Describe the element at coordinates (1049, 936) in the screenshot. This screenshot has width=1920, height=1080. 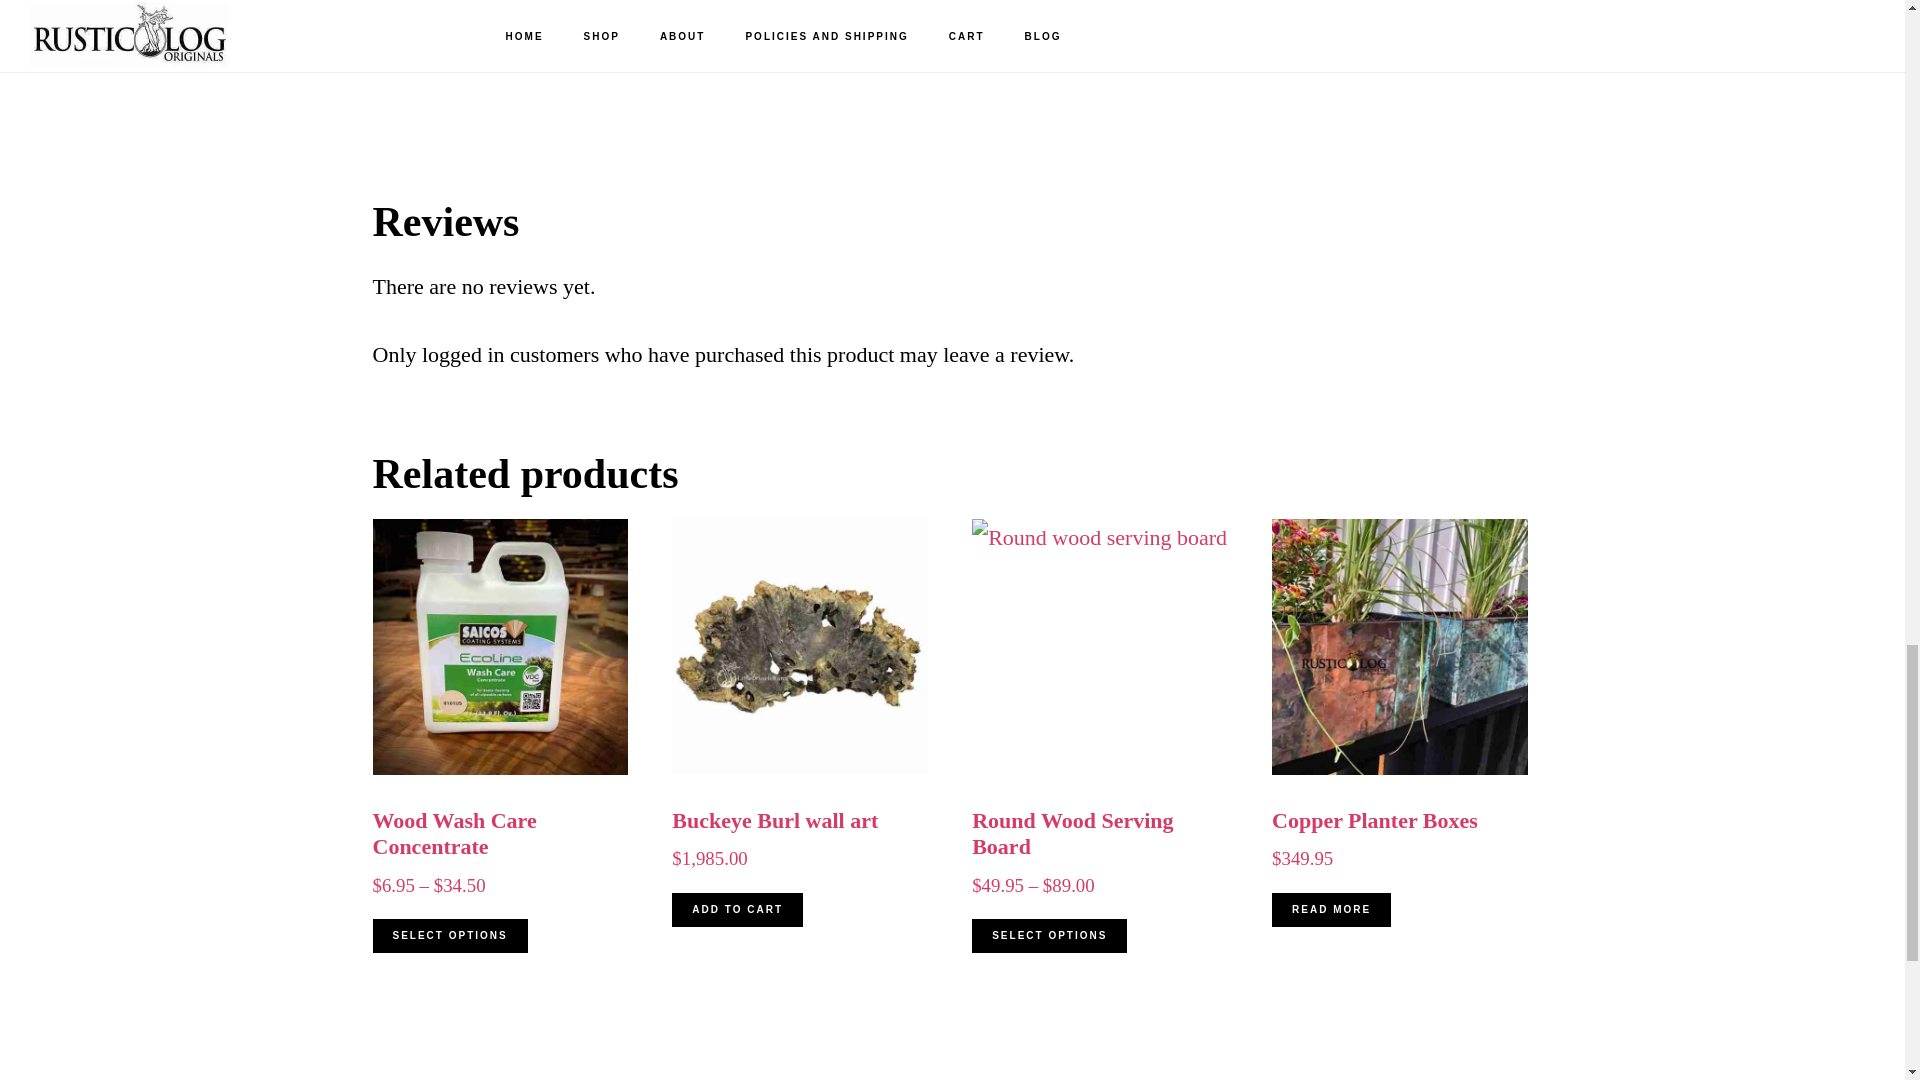
I see `SELECT OPTIONS` at that location.